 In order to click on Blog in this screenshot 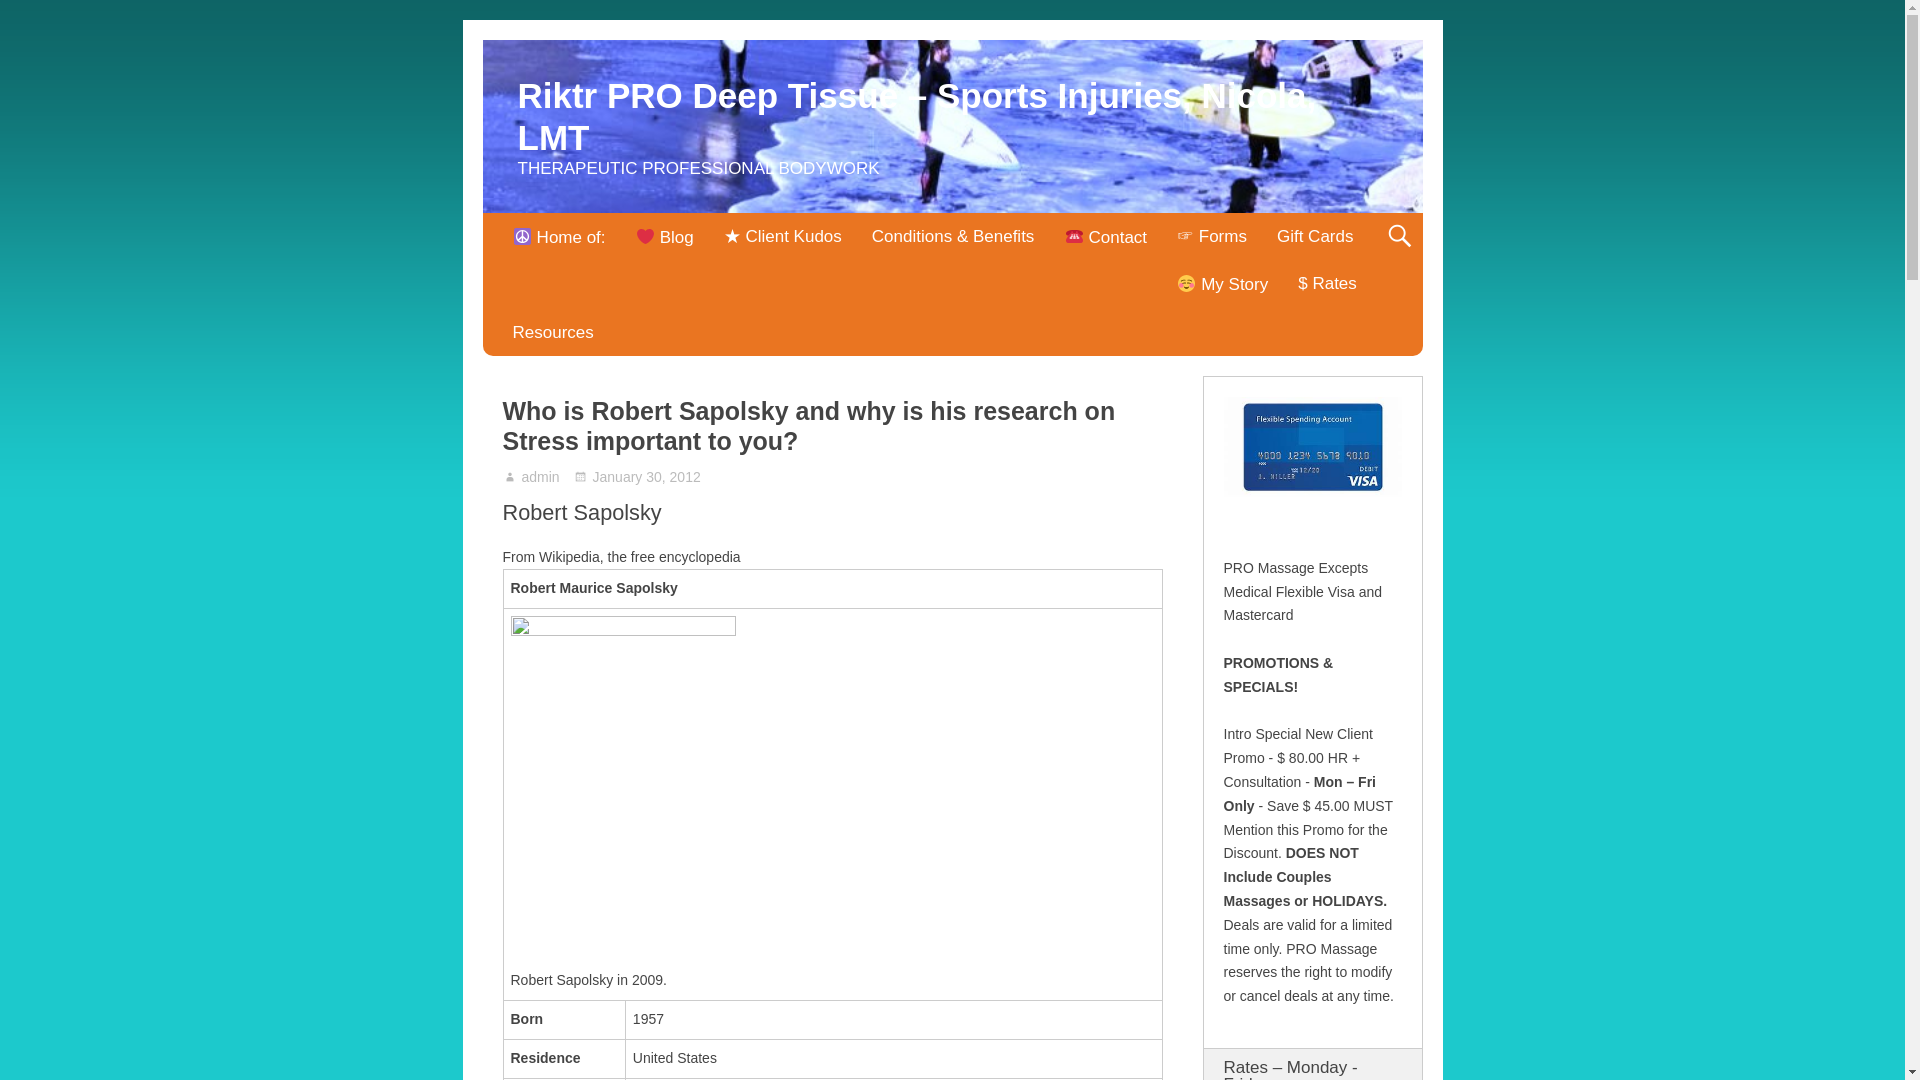, I will do `click(664, 236)`.